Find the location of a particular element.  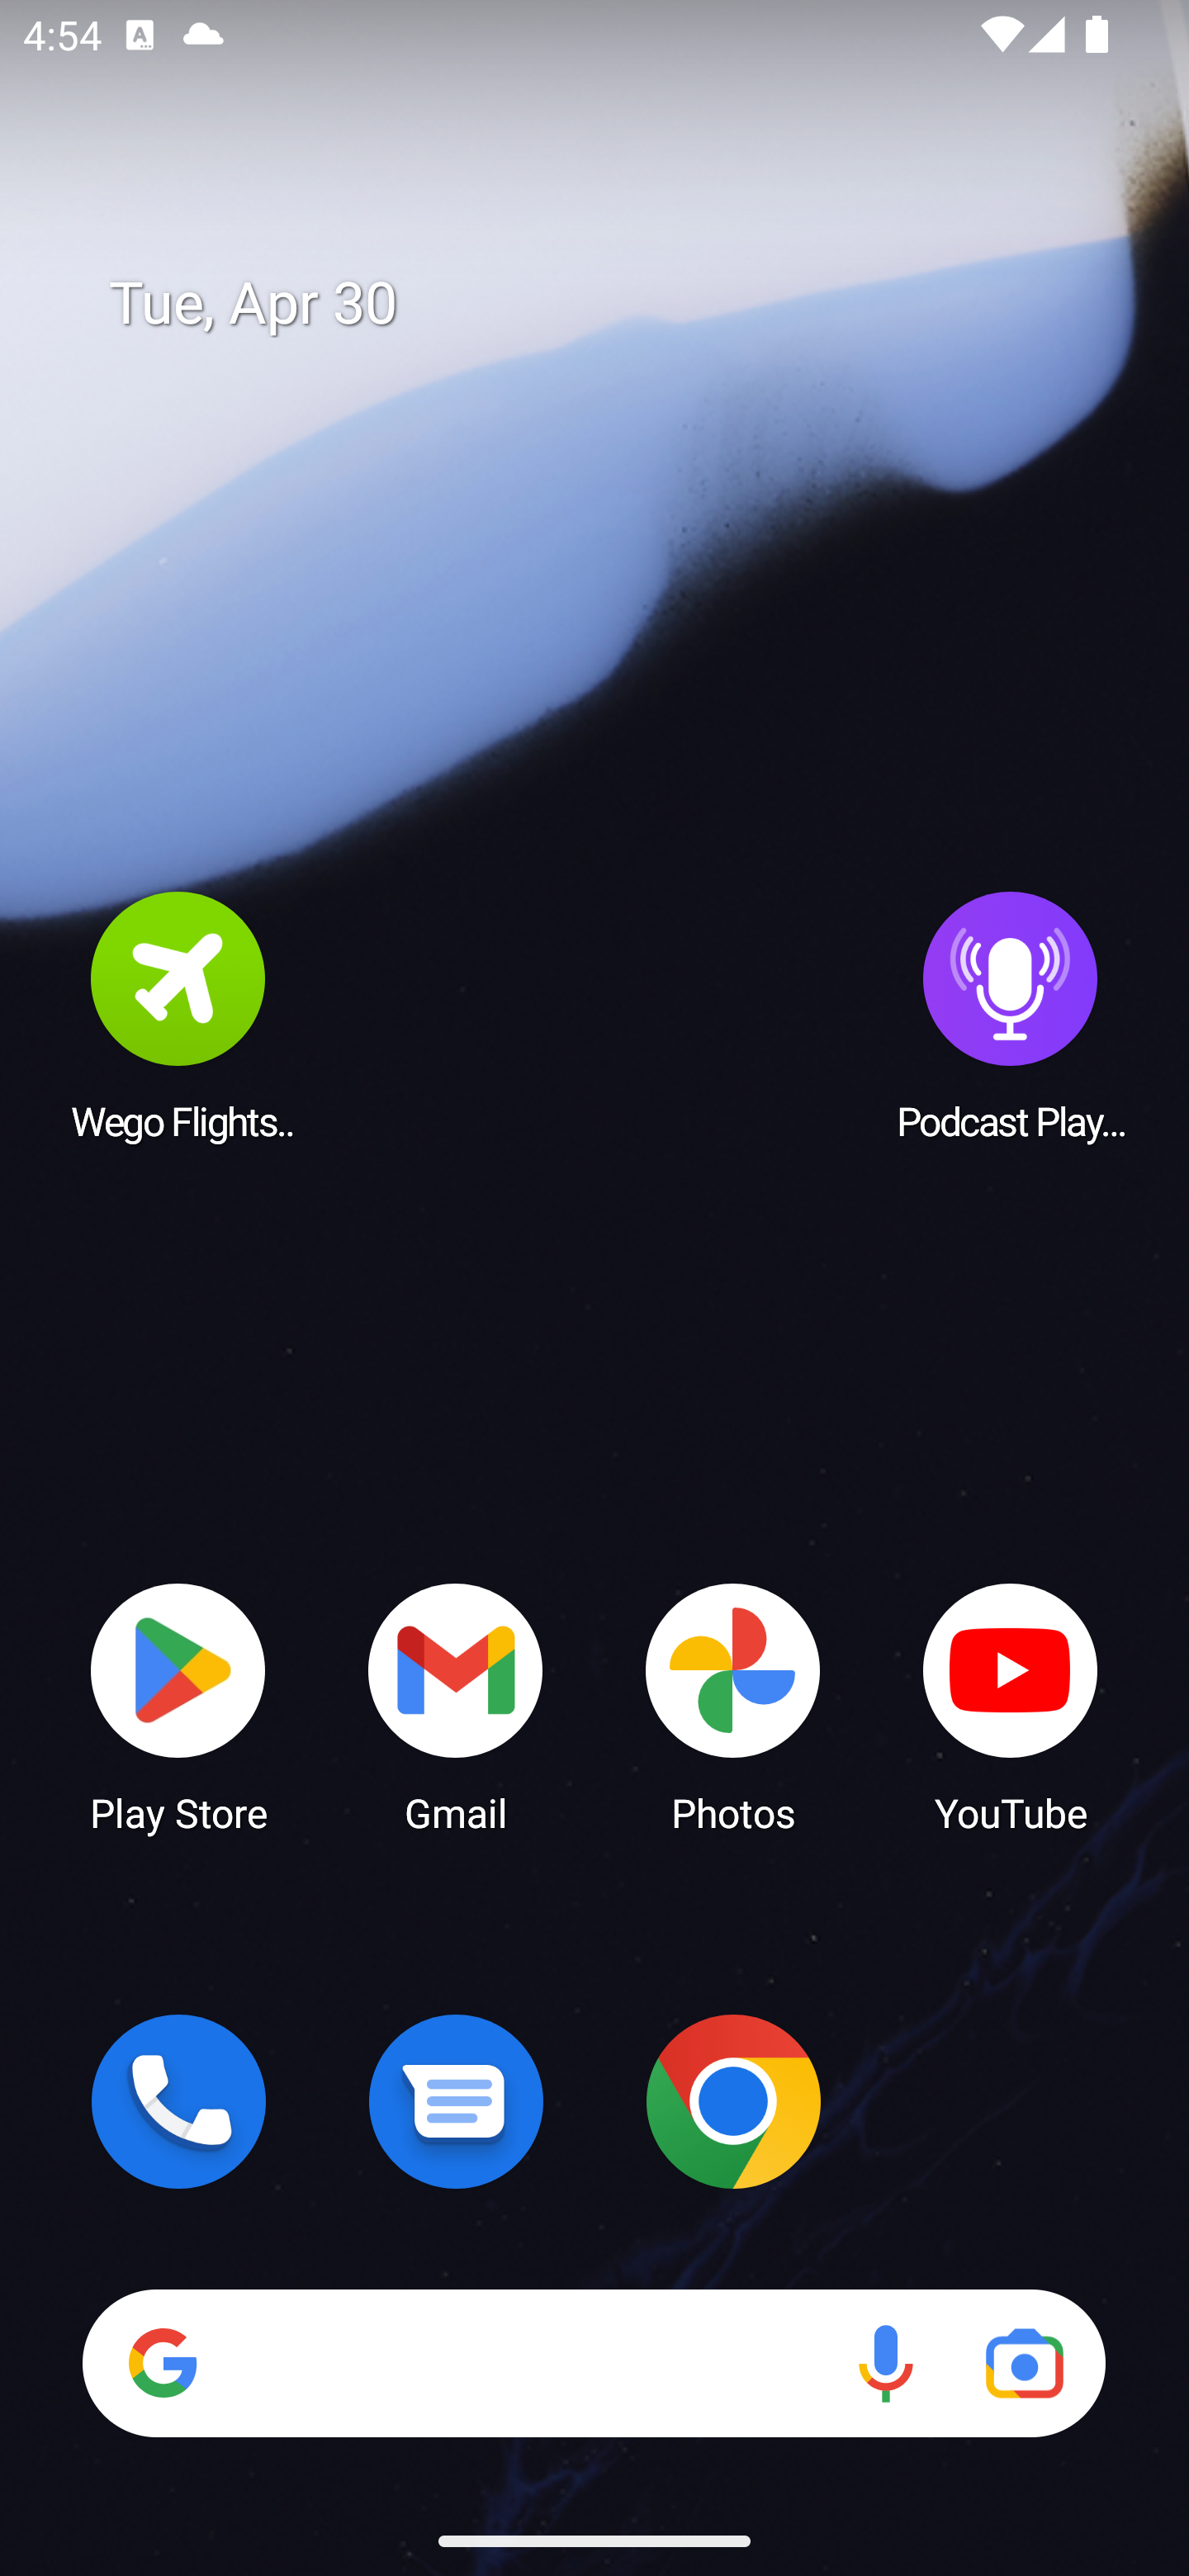

Gmail is located at coordinates (456, 1706).